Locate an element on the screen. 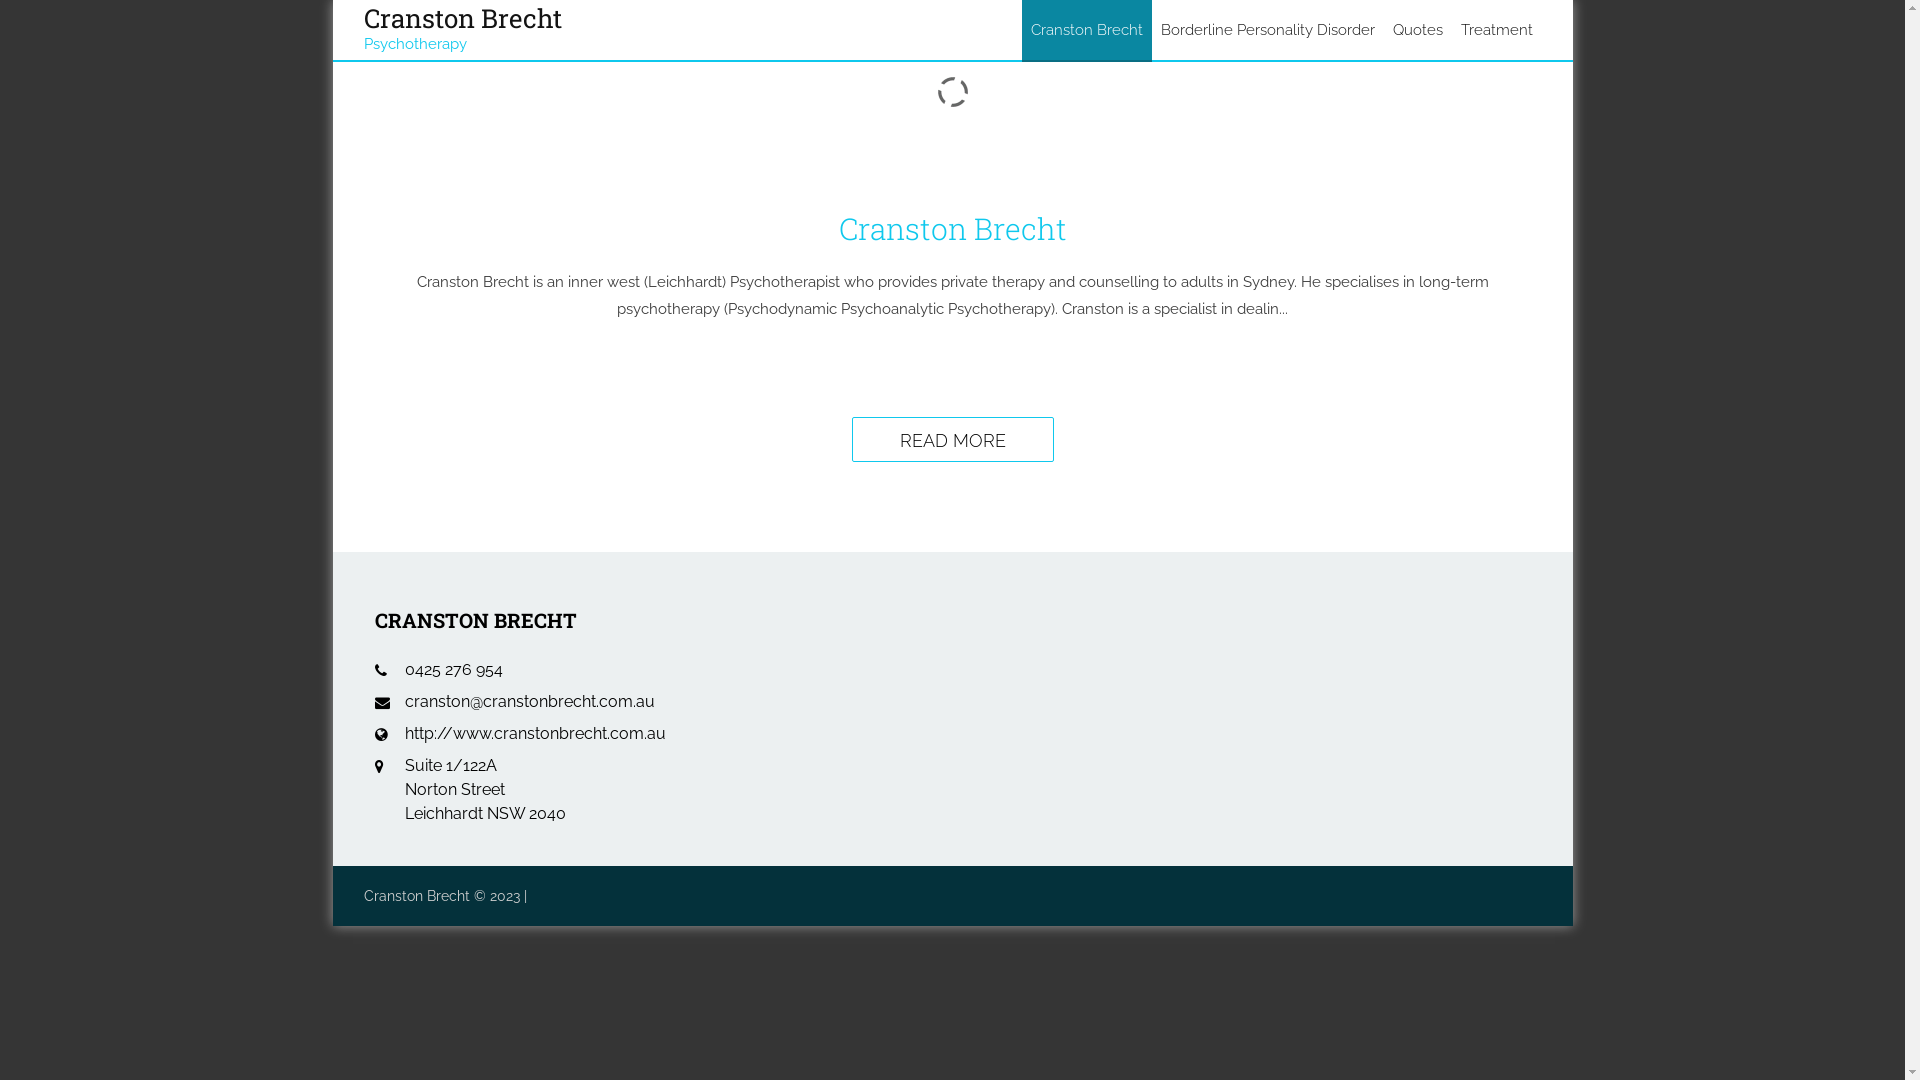  READ MORE is located at coordinates (953, 440).